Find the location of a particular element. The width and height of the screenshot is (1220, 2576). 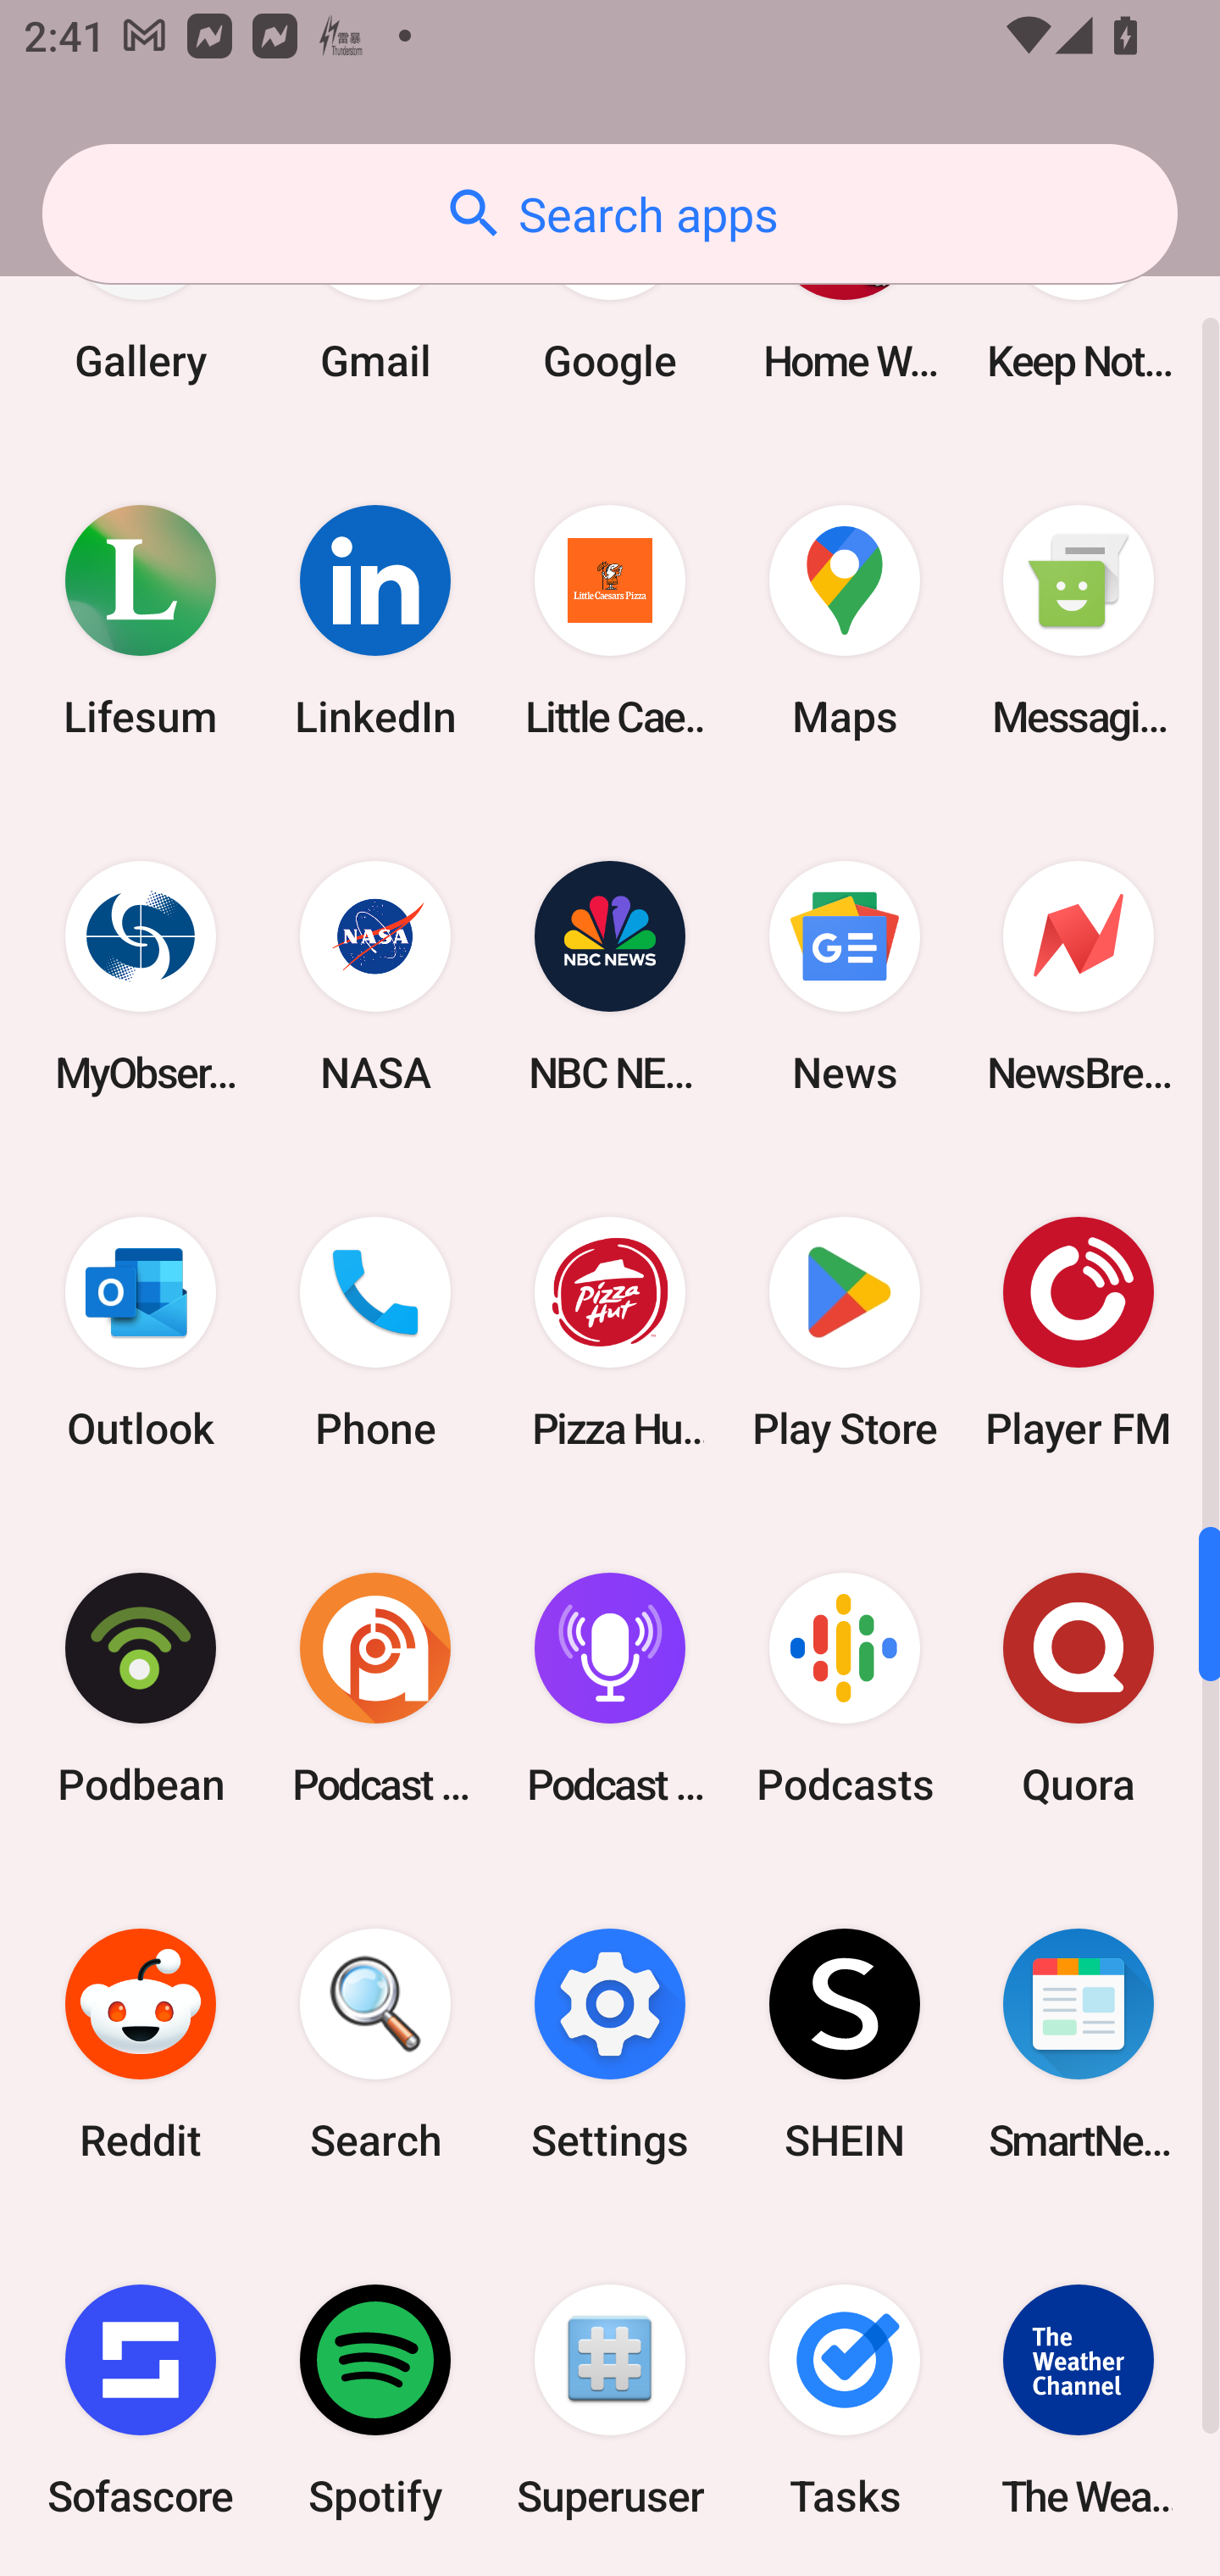

Podbean is located at coordinates (141, 1690).